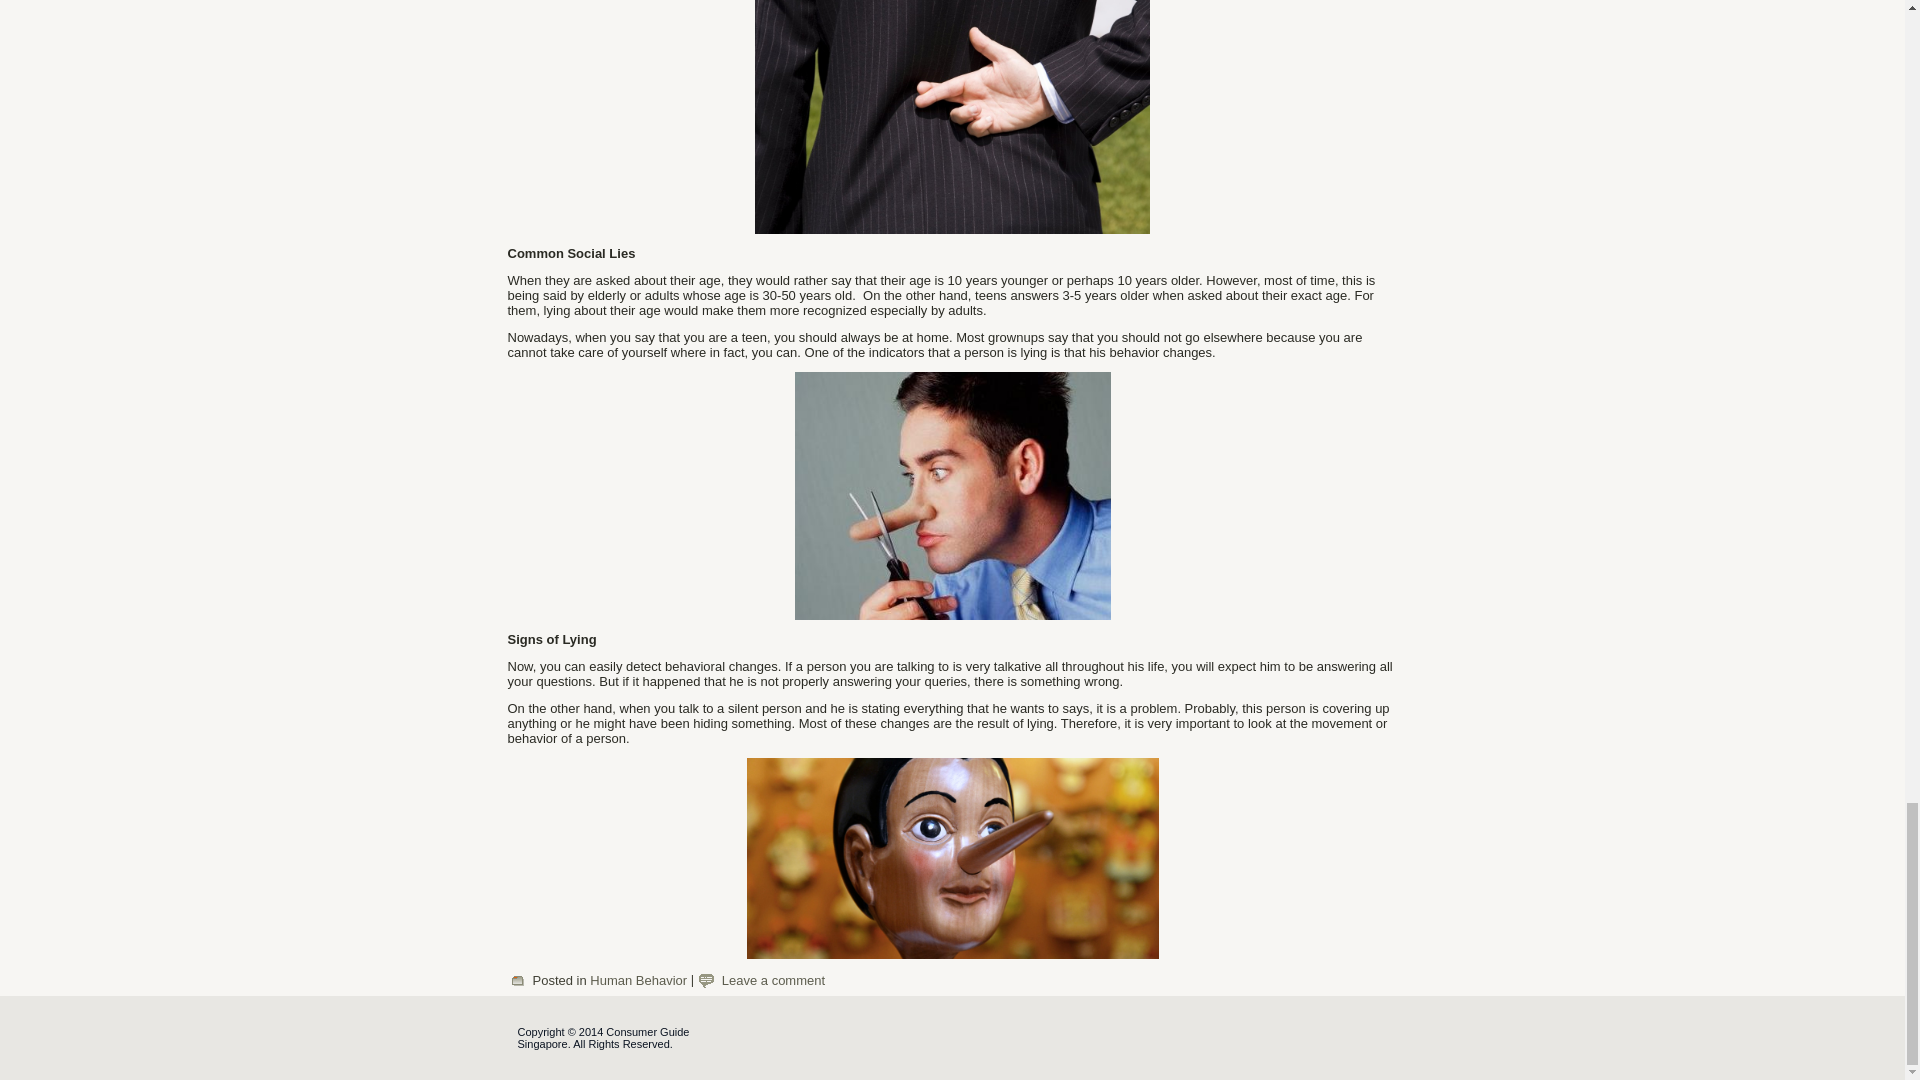  Describe the element at coordinates (638, 980) in the screenshot. I see `Human Behavior` at that location.